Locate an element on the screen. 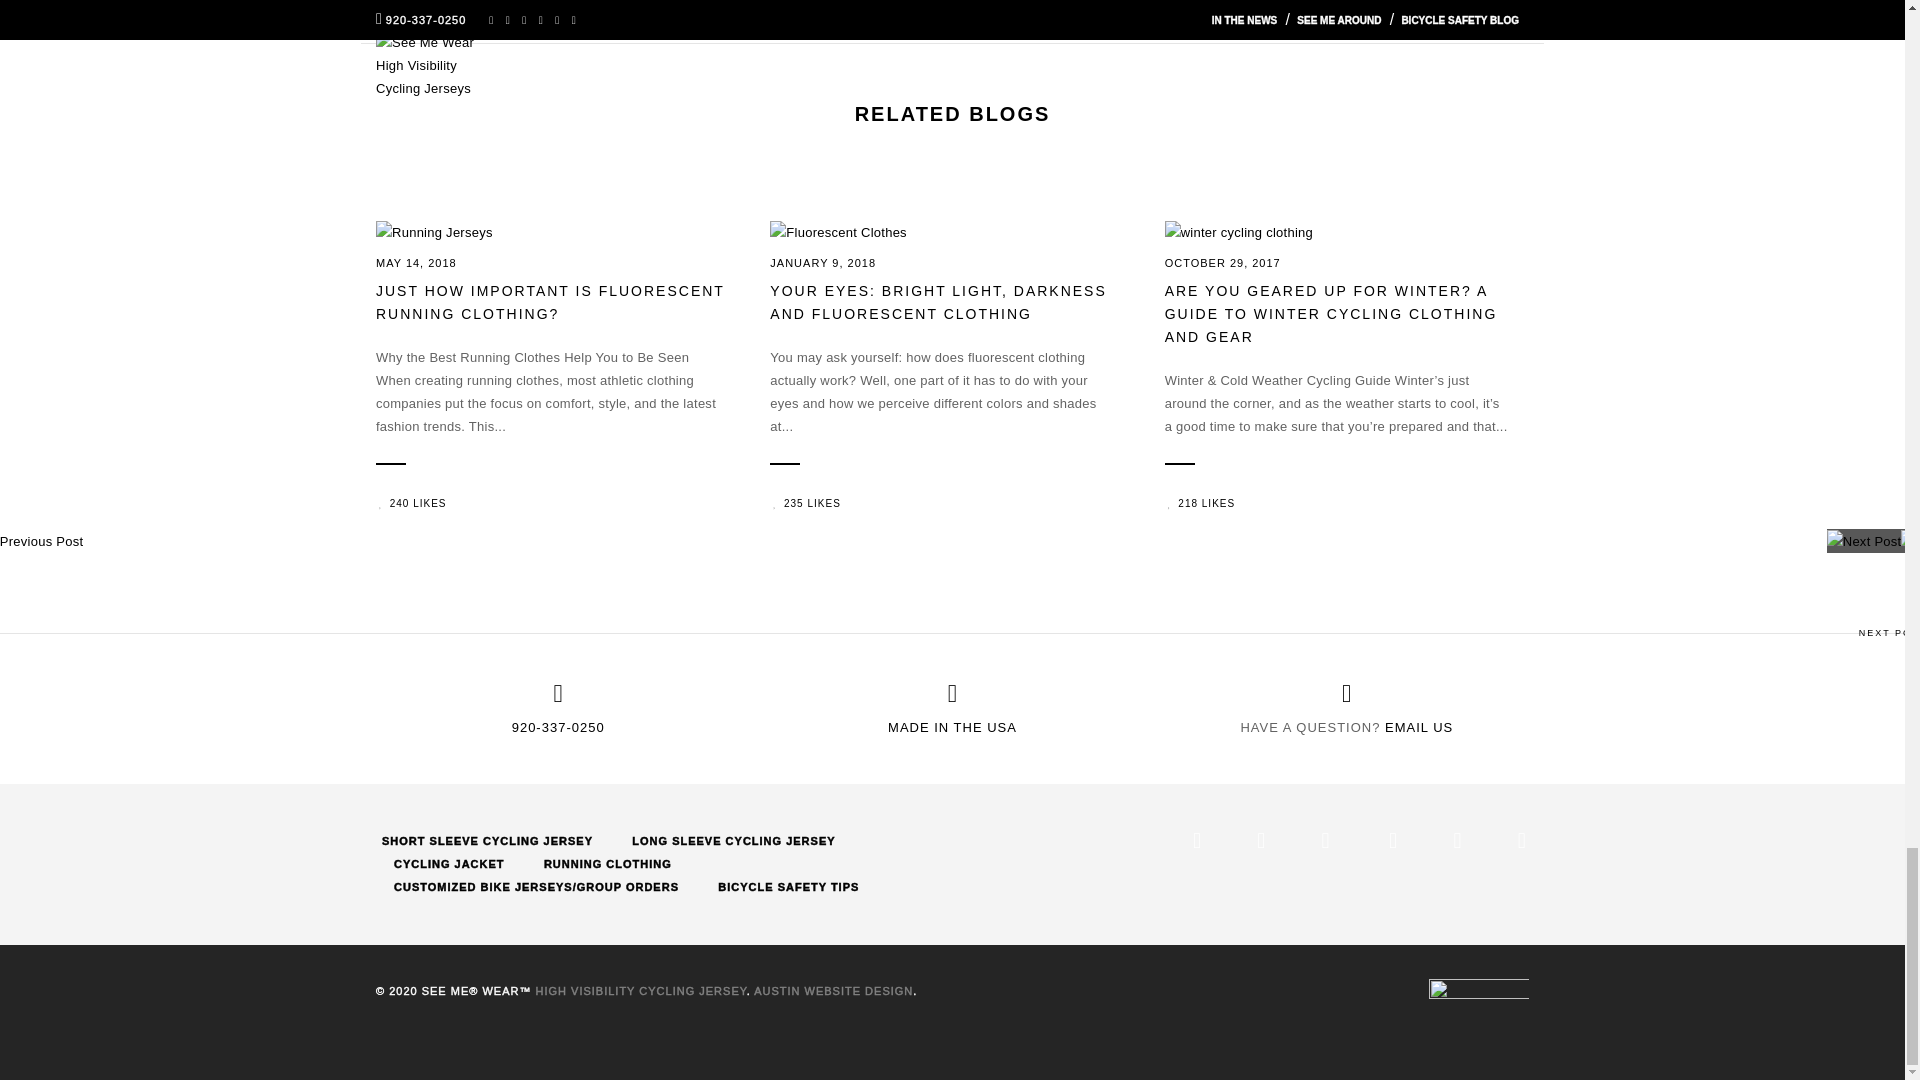 The width and height of the screenshot is (1920, 1080). Like is located at coordinates (410, 504).